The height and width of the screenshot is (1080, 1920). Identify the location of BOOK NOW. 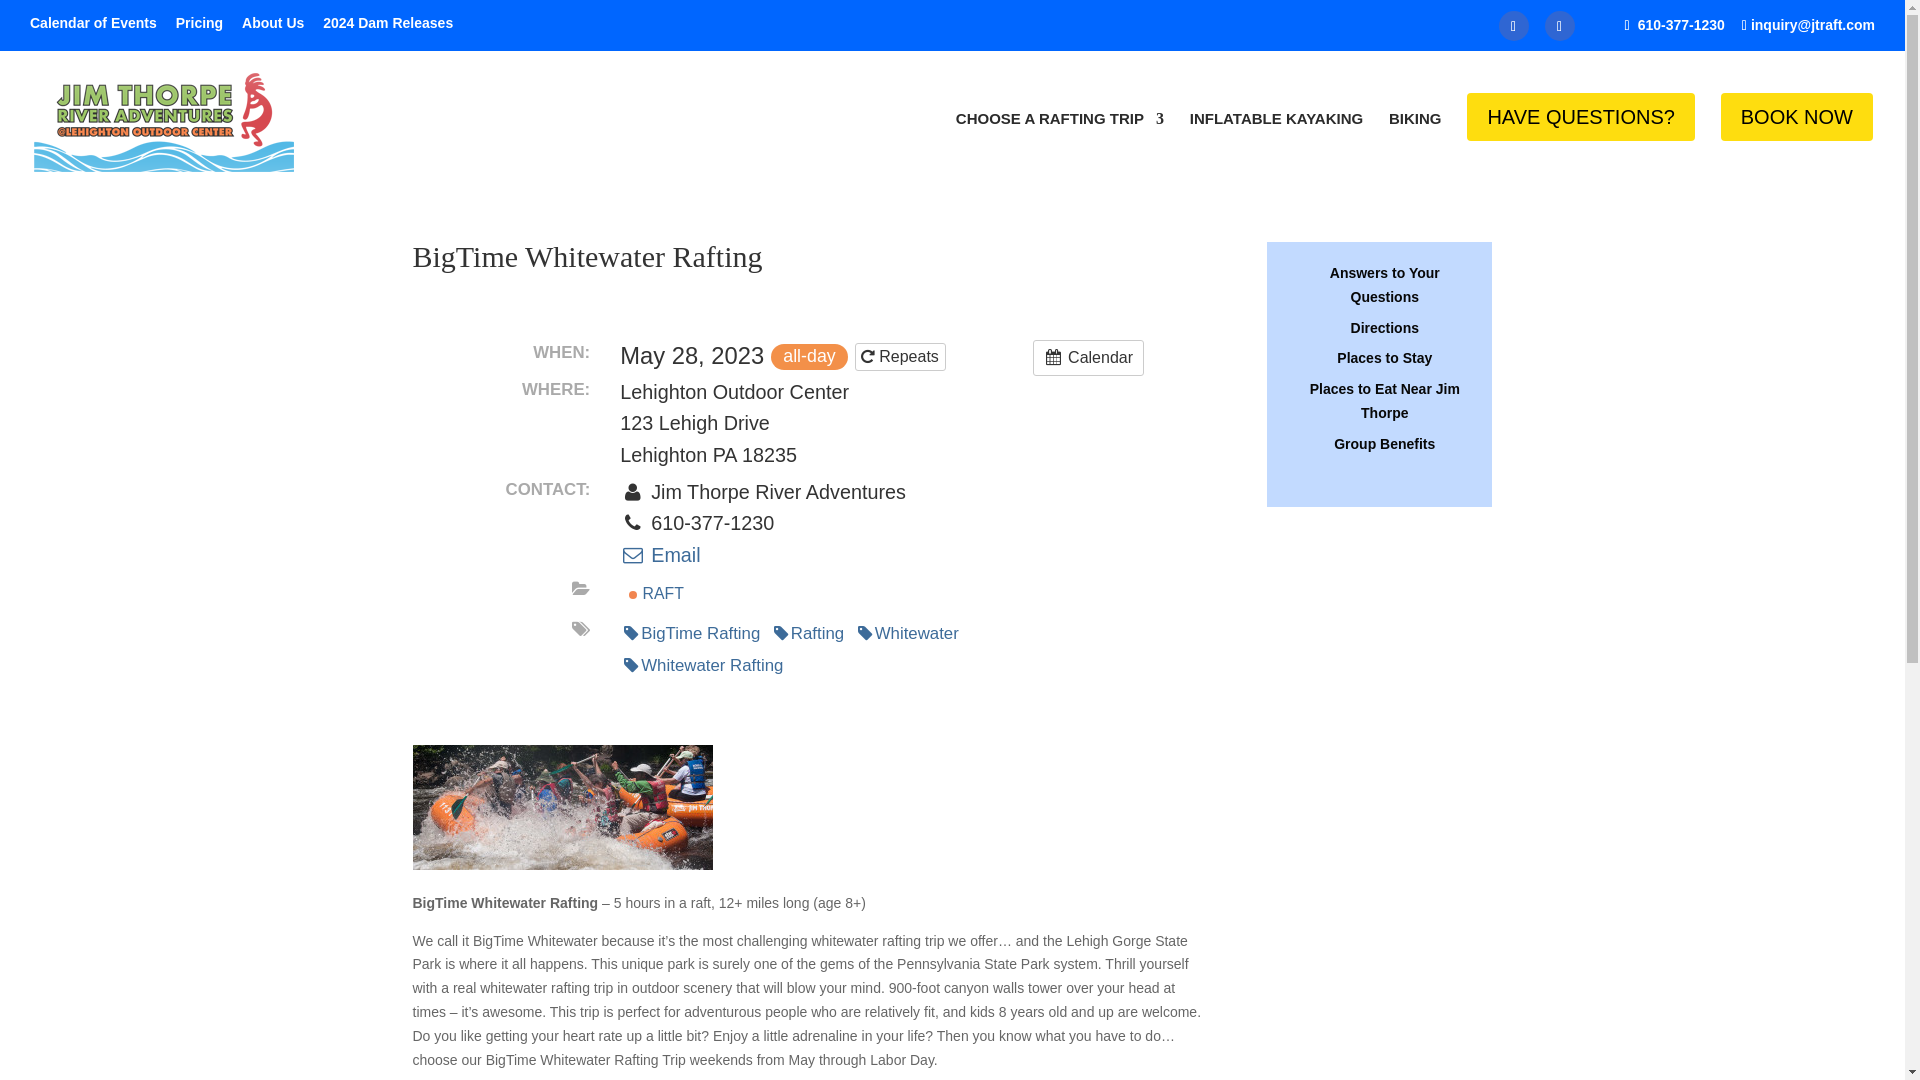
(1796, 138).